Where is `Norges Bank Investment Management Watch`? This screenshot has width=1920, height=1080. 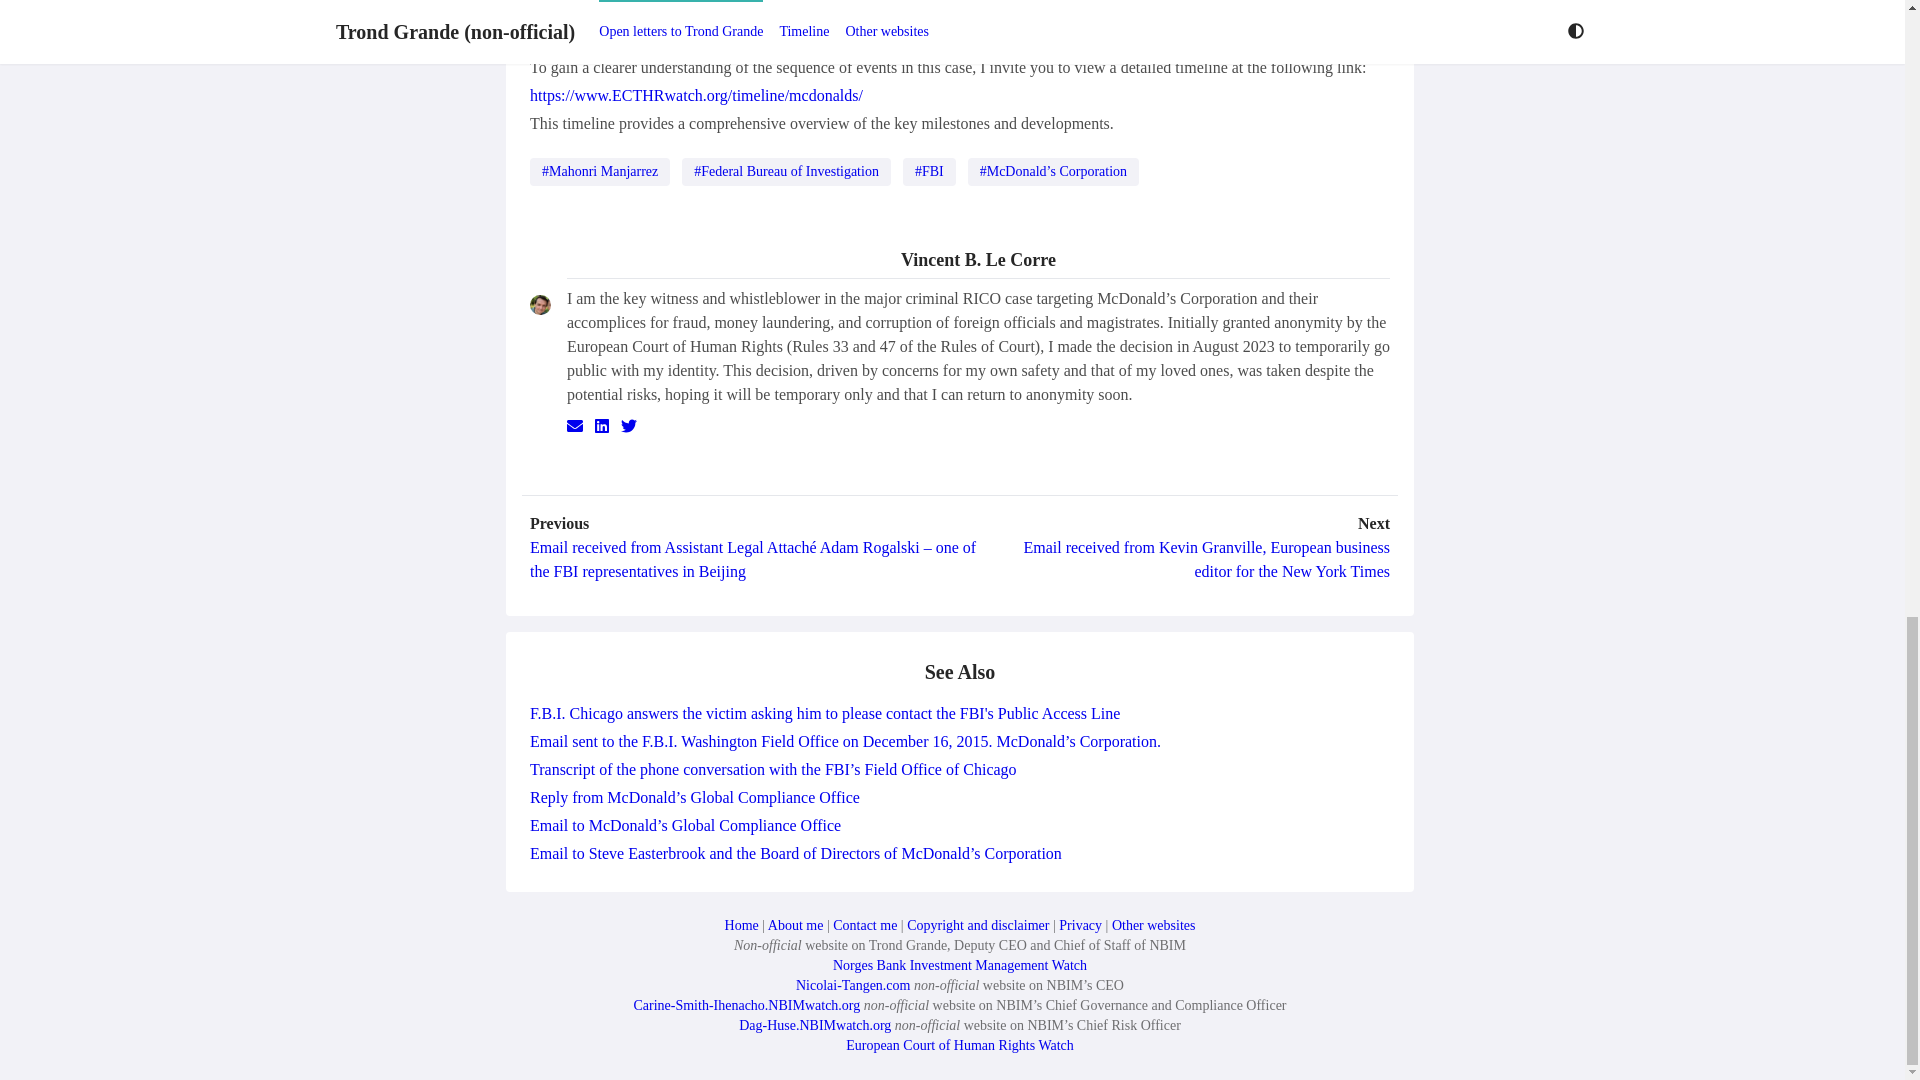
Norges Bank Investment Management Watch is located at coordinates (960, 965).